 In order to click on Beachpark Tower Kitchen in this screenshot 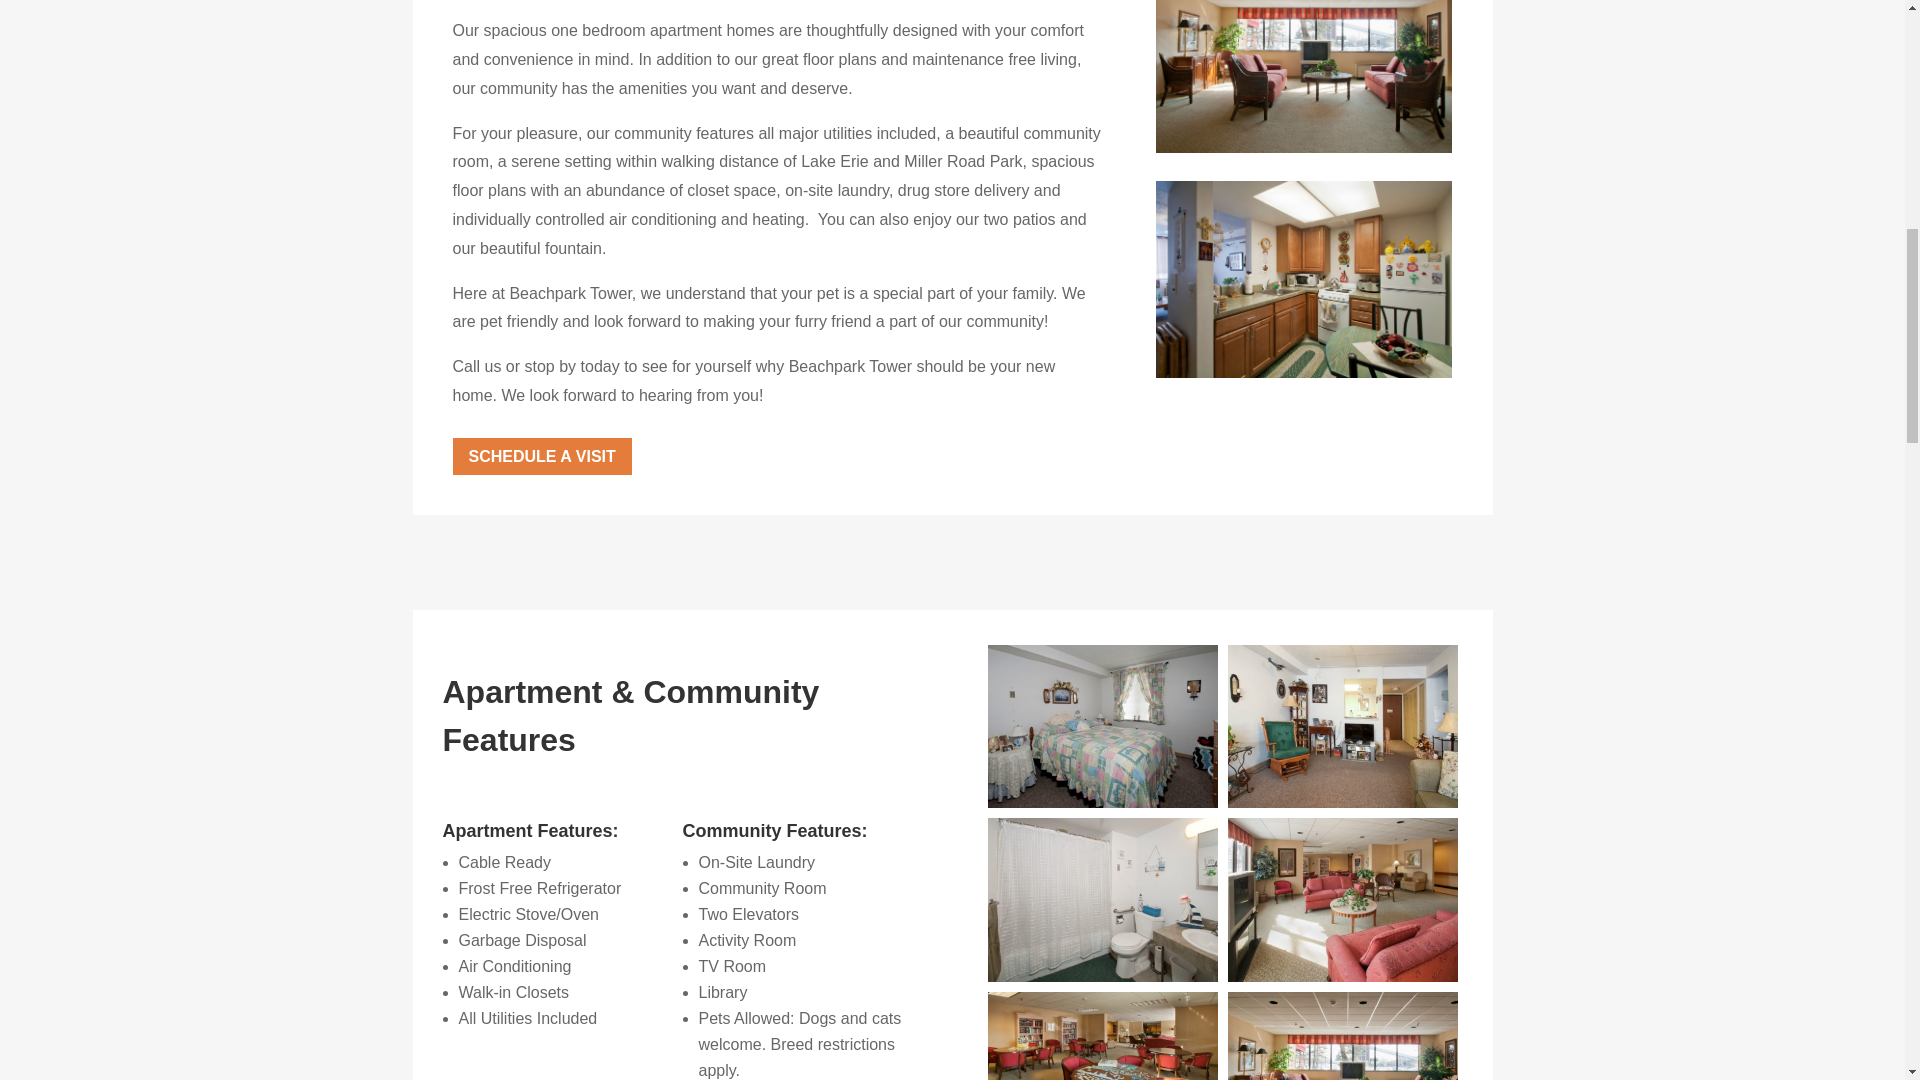, I will do `click(1304, 278)`.